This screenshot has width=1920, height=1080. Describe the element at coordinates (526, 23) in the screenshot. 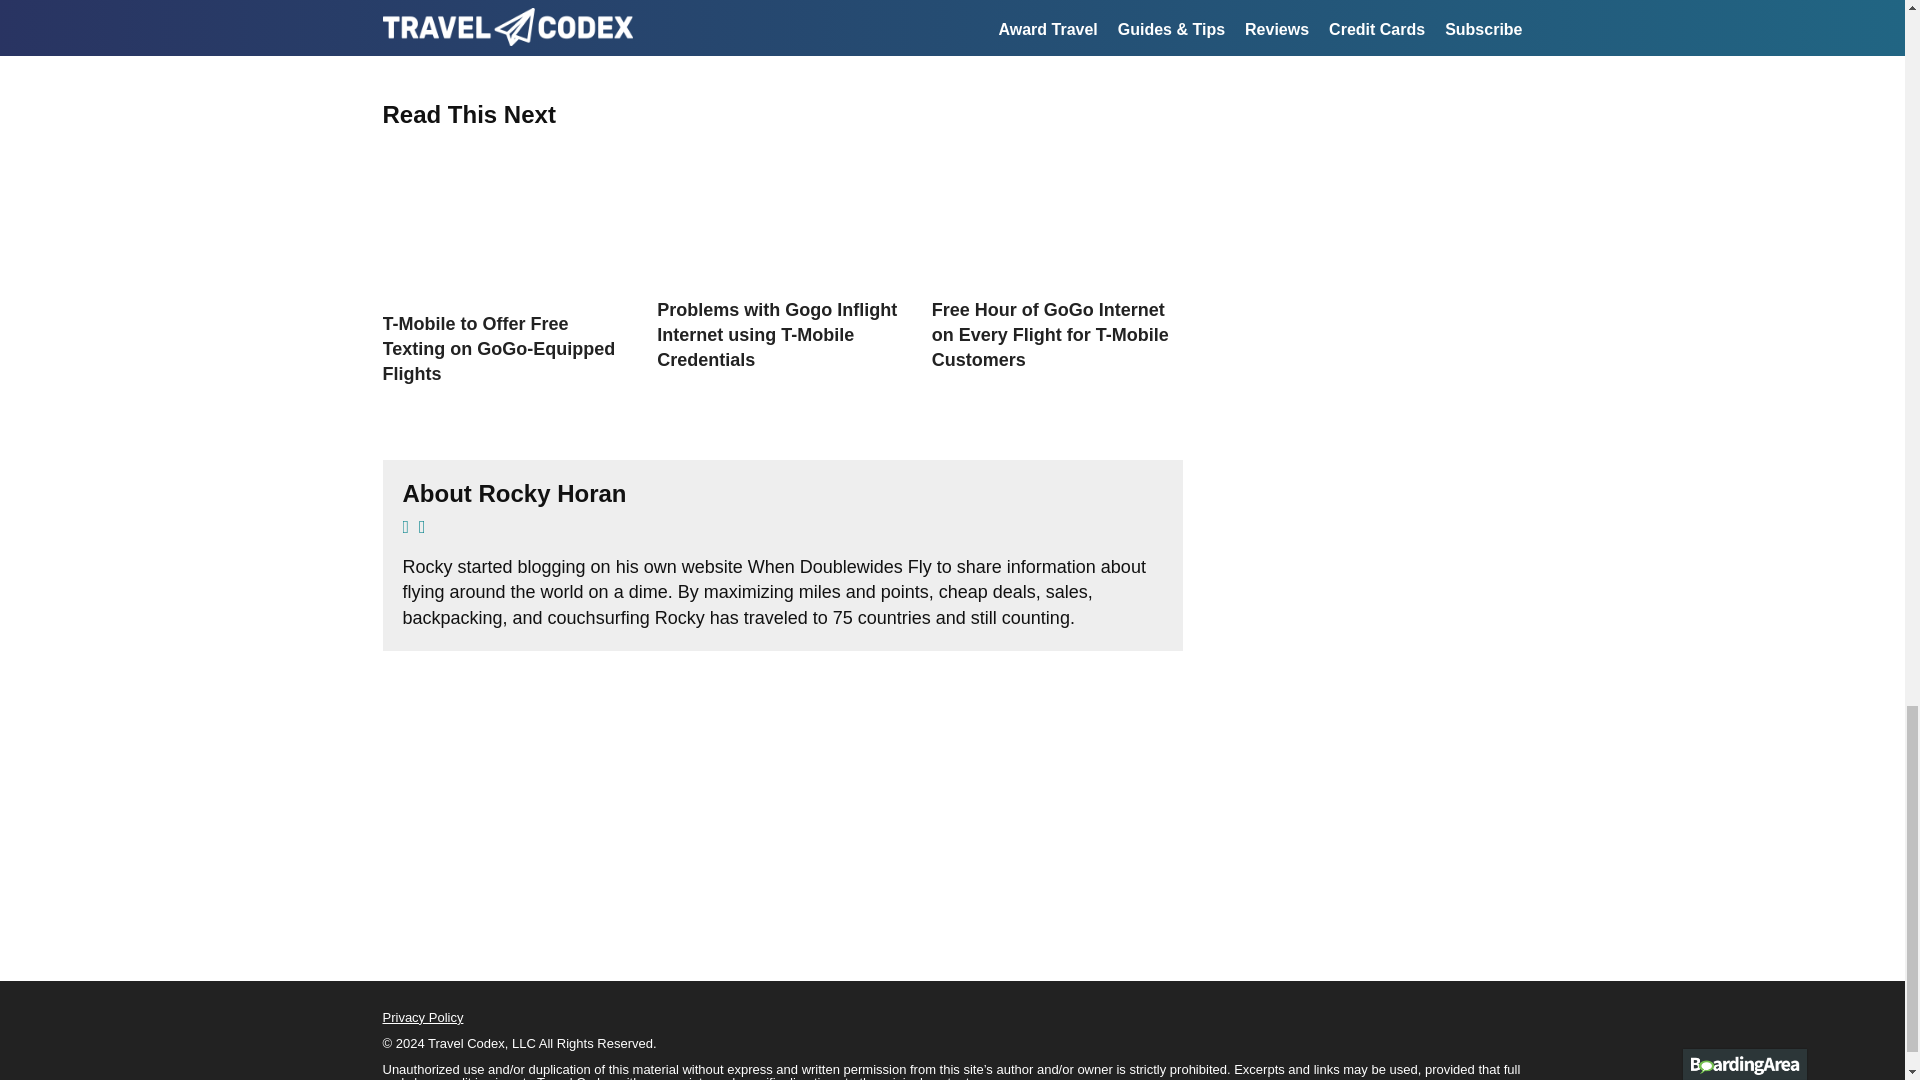

I see `Twitter` at that location.